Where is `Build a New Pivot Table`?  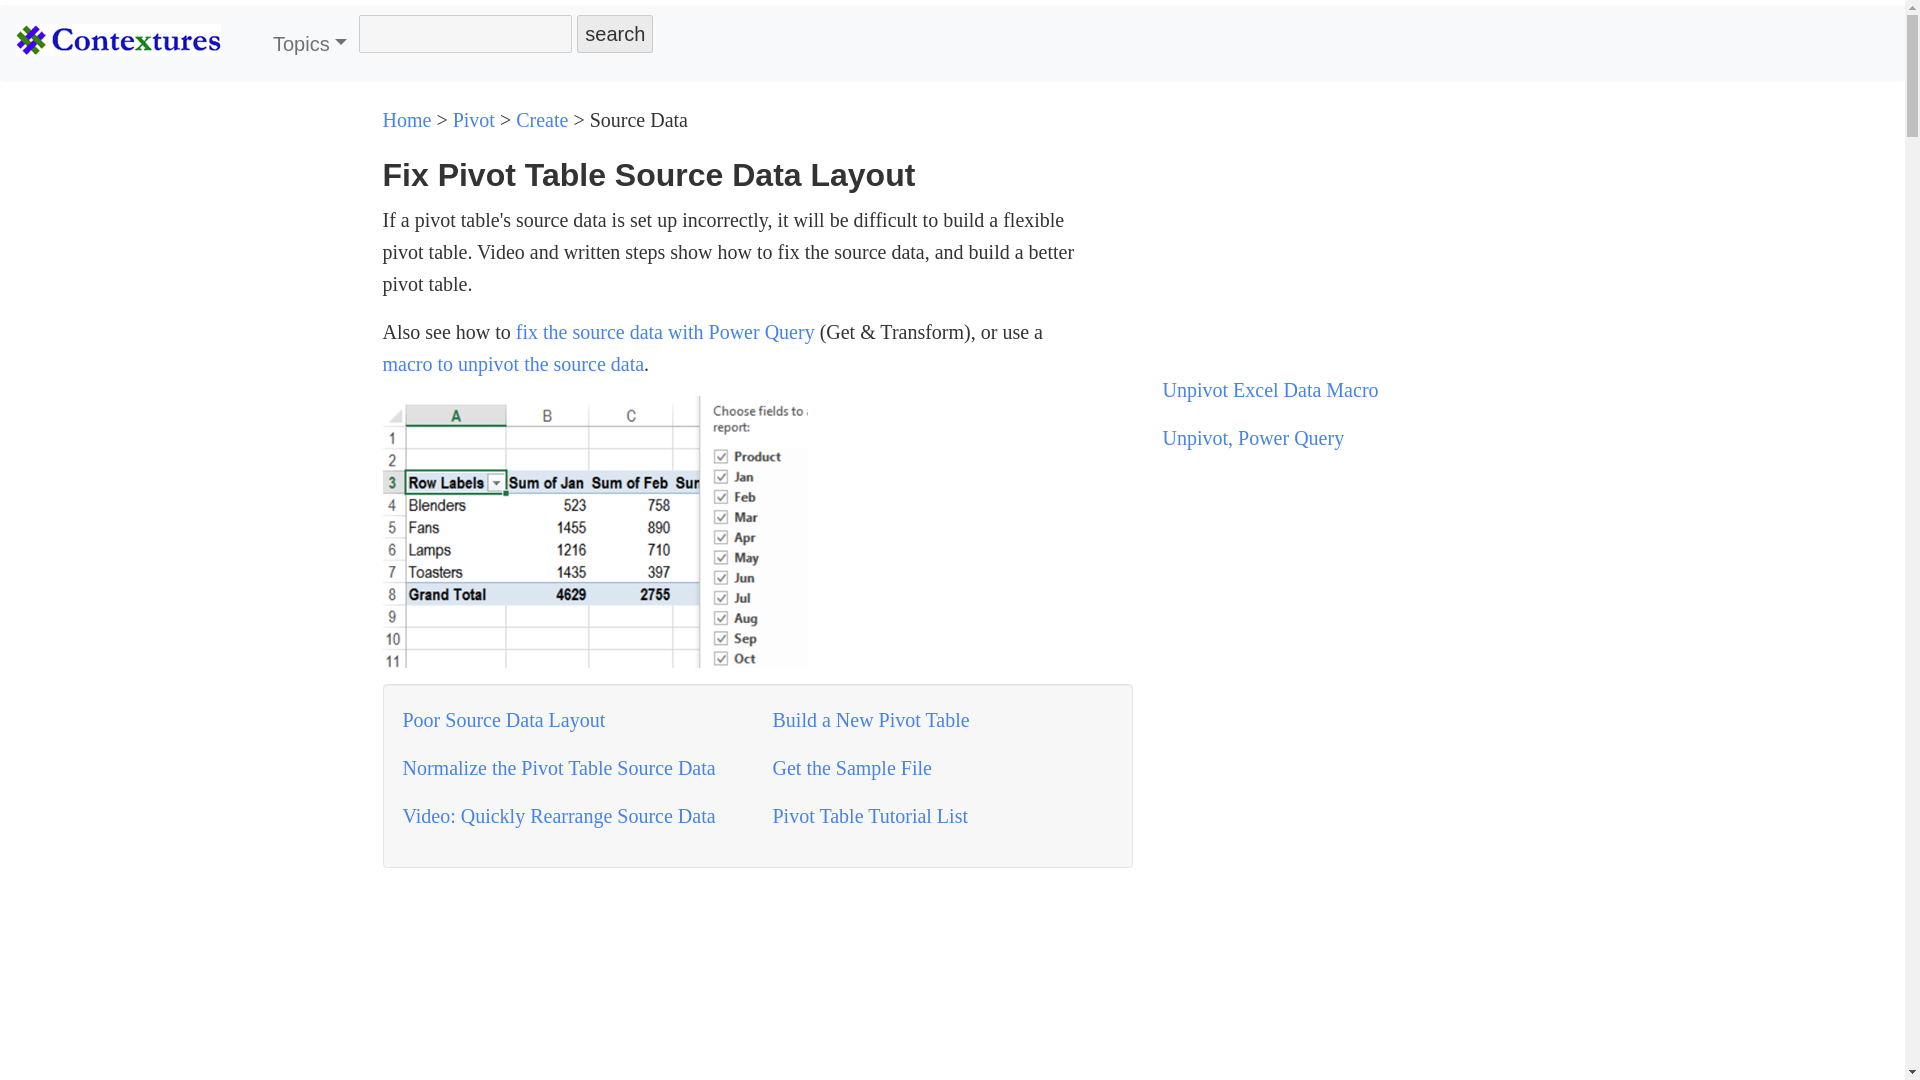
Build a New Pivot Table is located at coordinates (870, 720).